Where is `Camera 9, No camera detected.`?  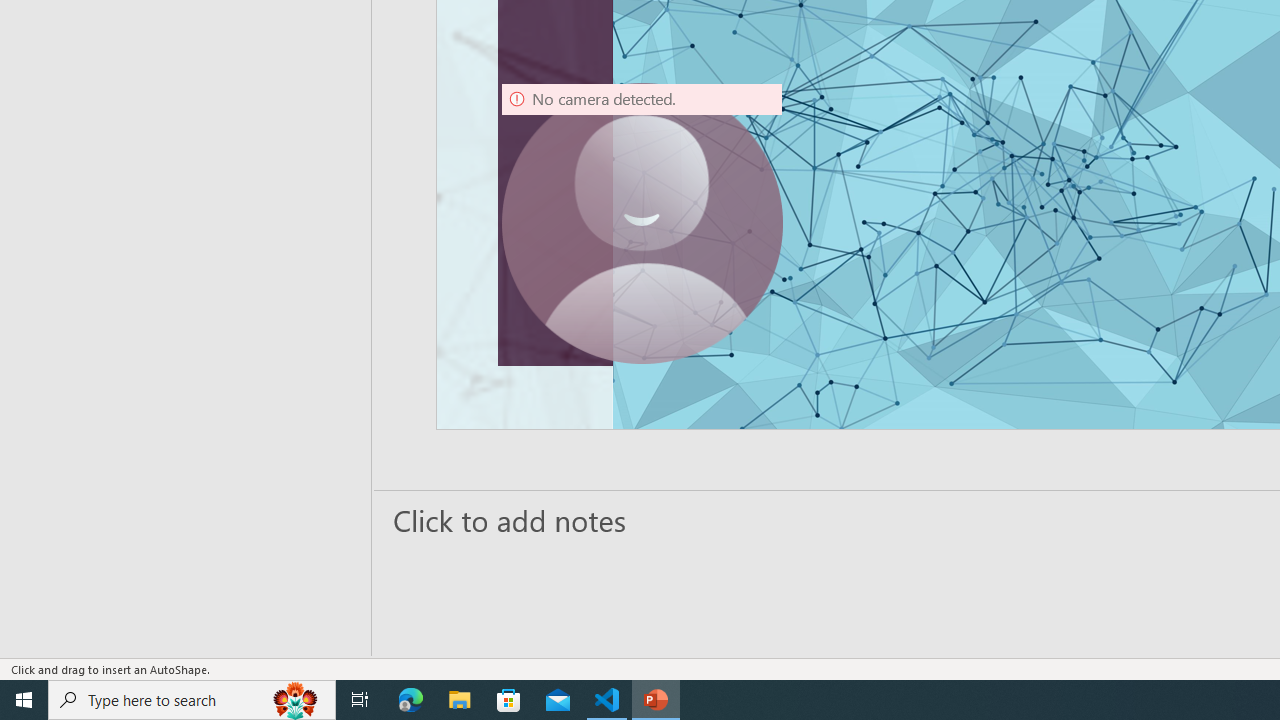 Camera 9, No camera detected. is located at coordinates (642, 224).